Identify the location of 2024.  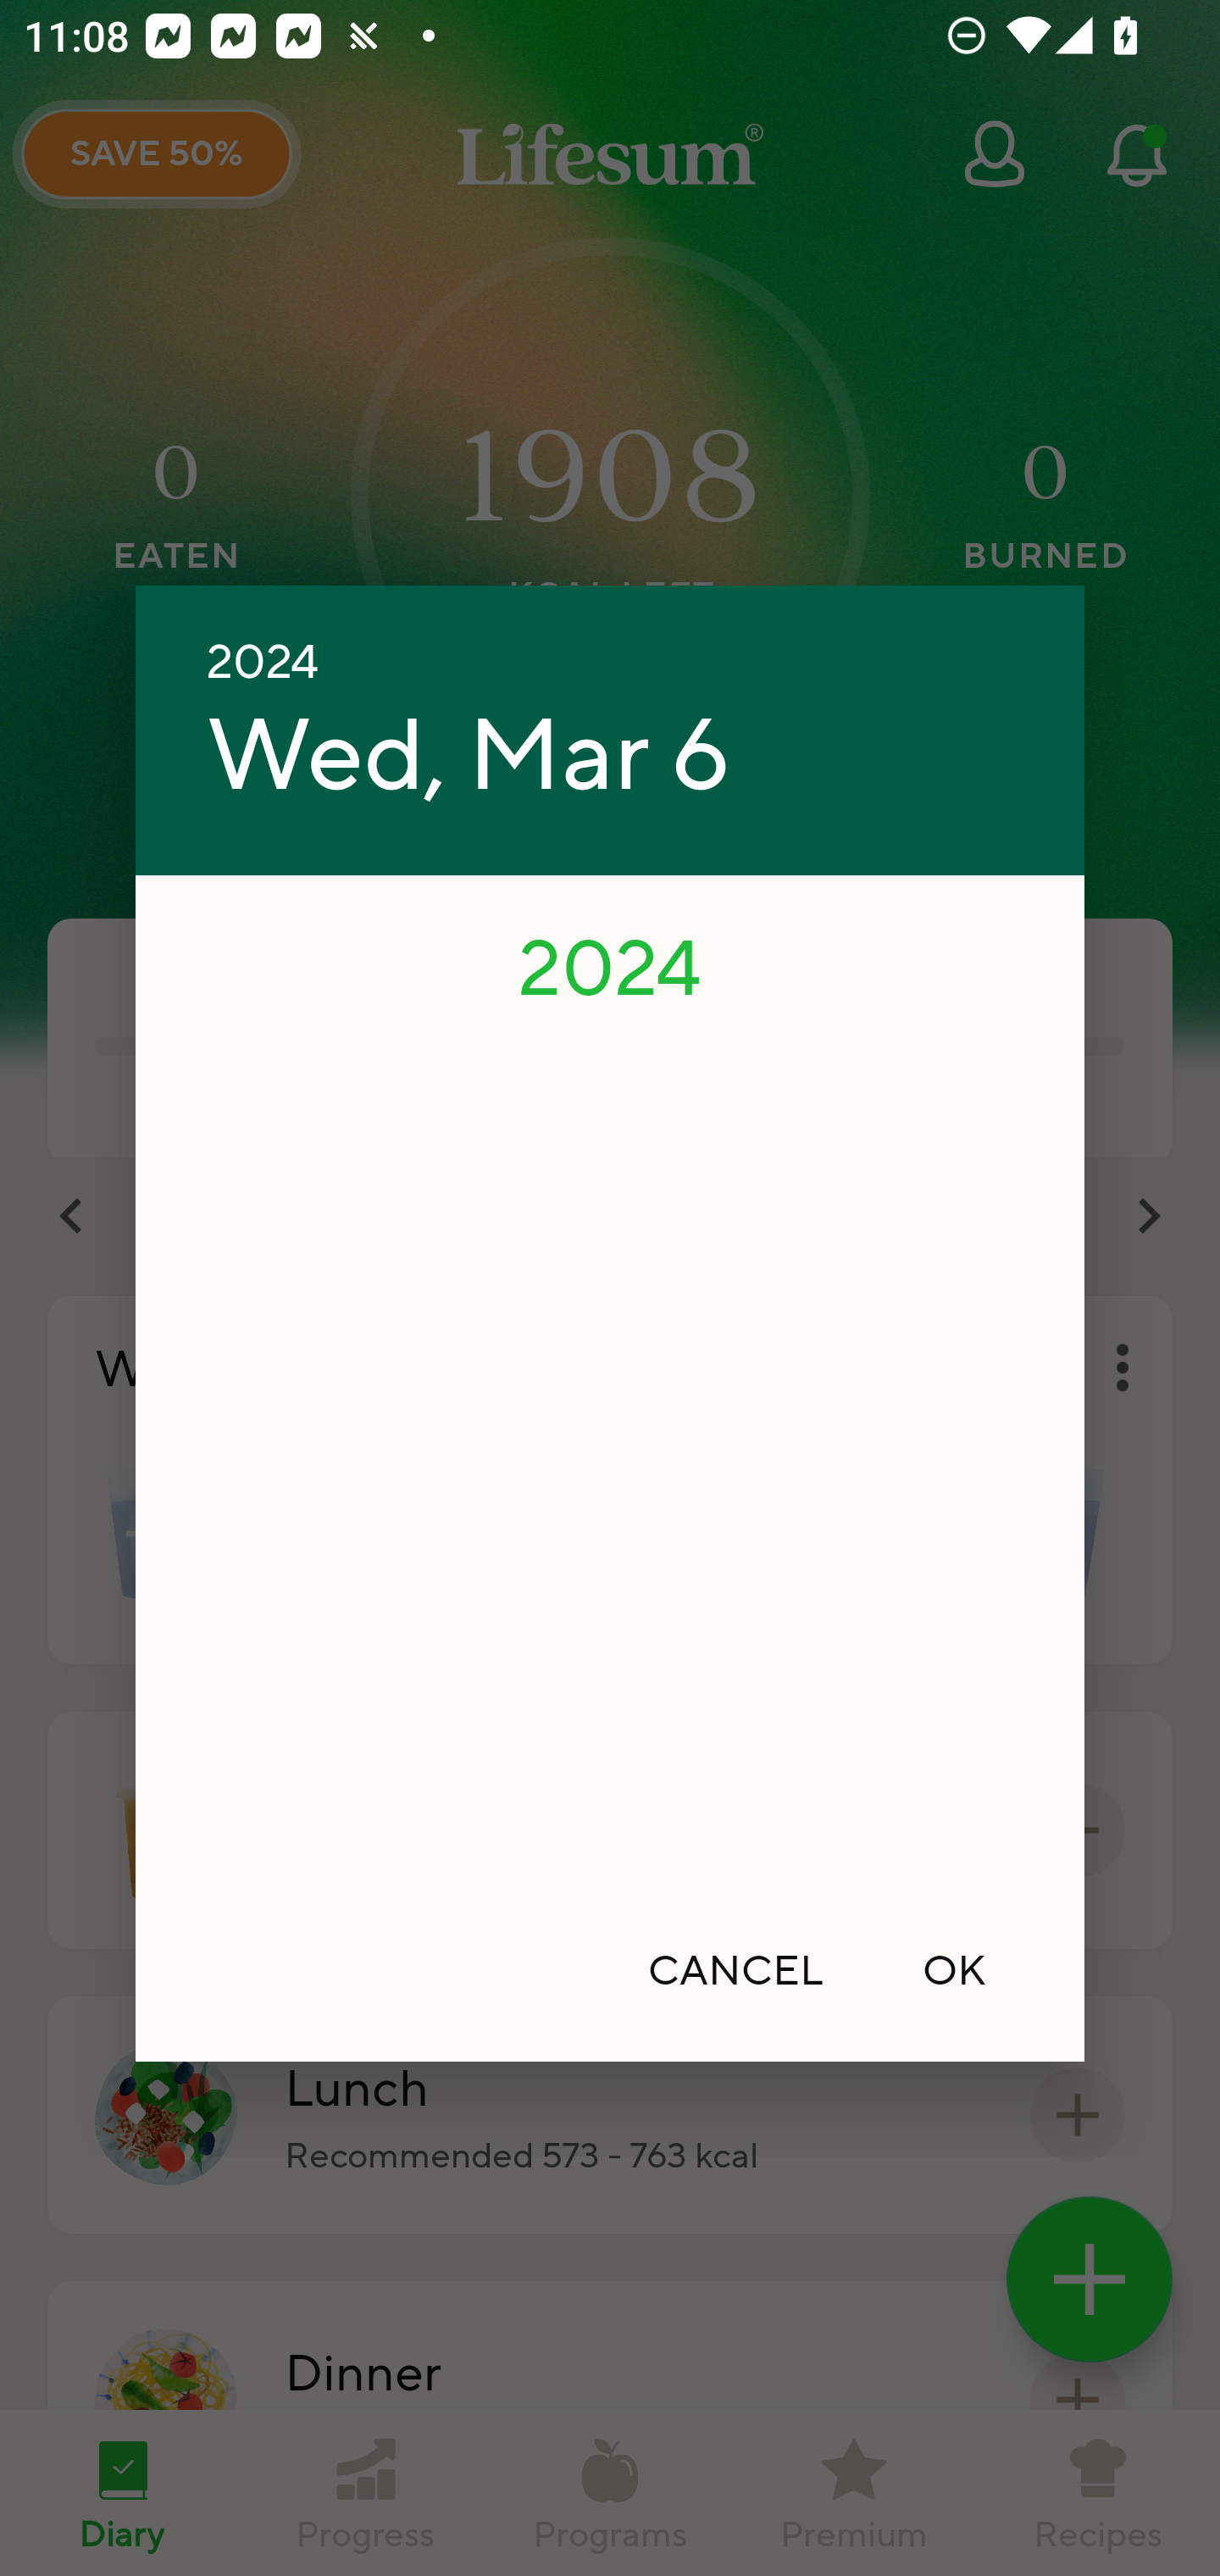
(610, 966).